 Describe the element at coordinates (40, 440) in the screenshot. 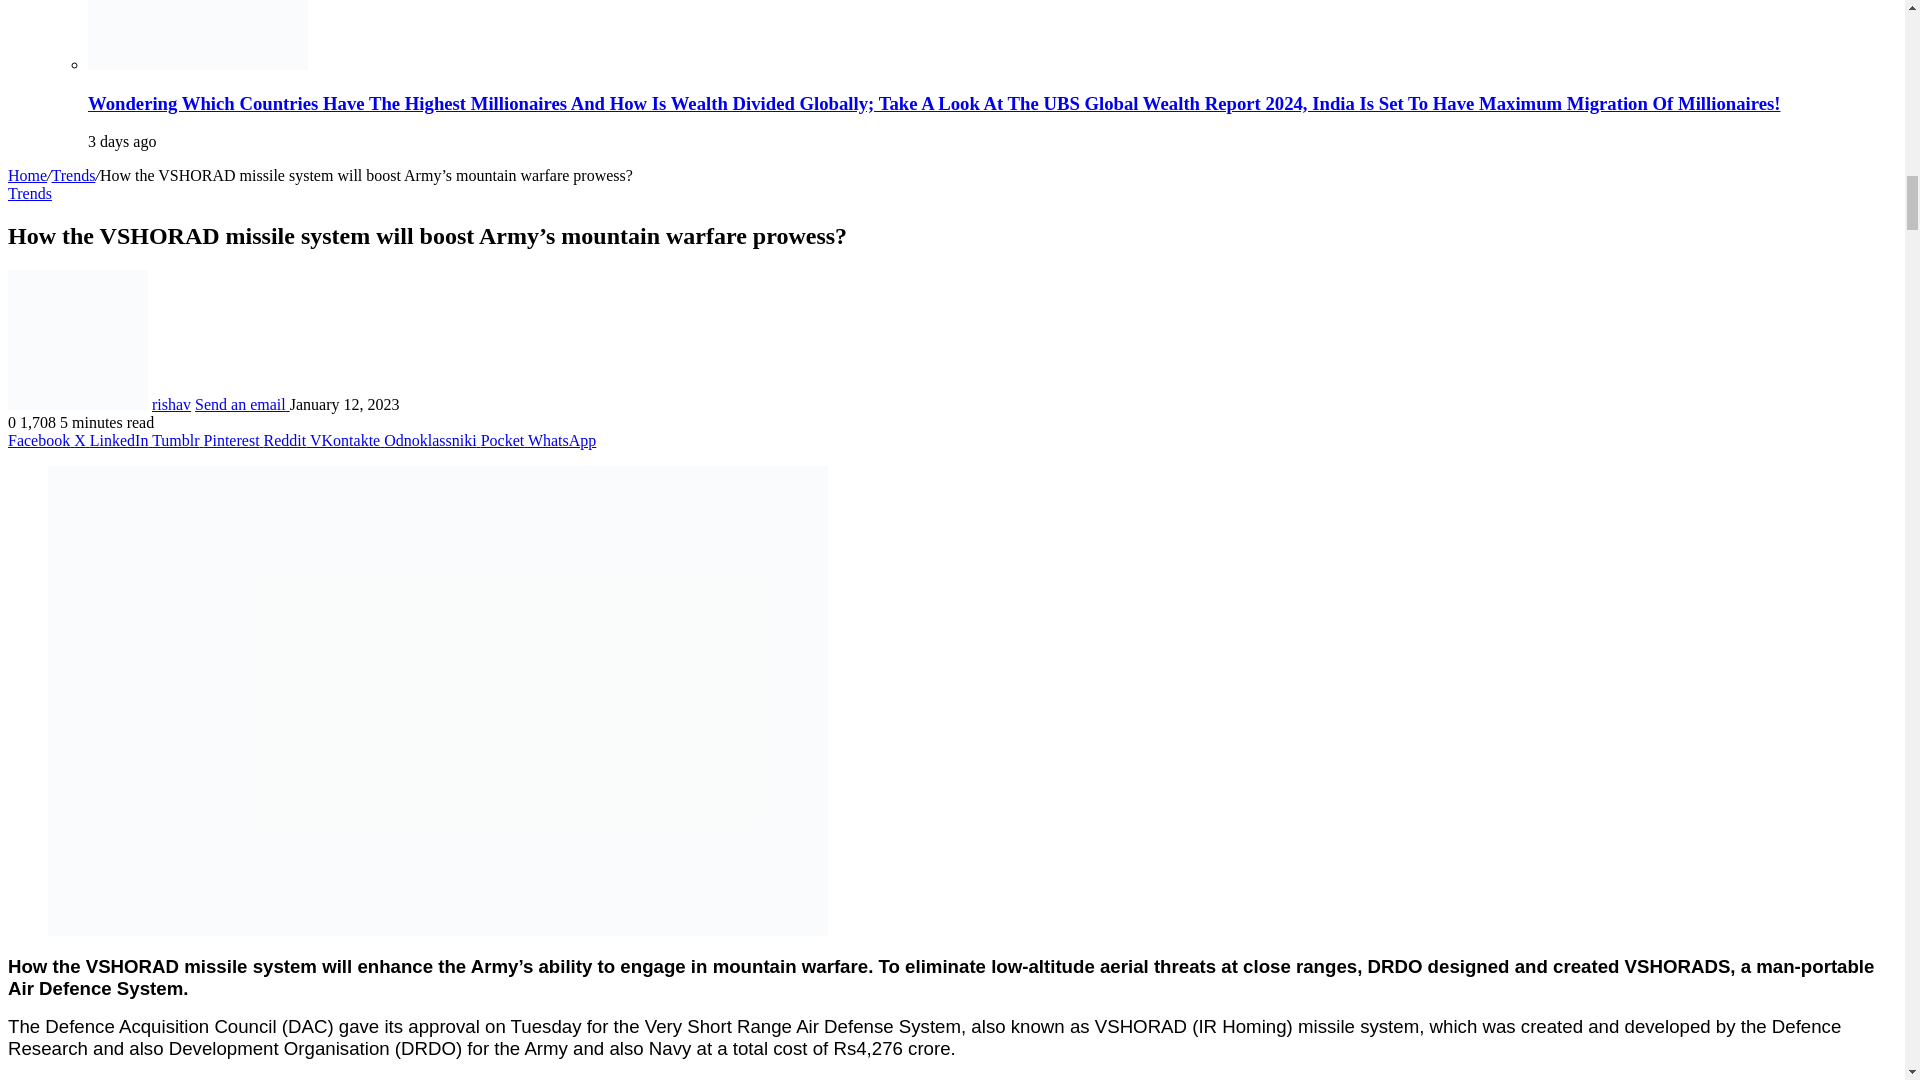

I see `Facebook` at that location.